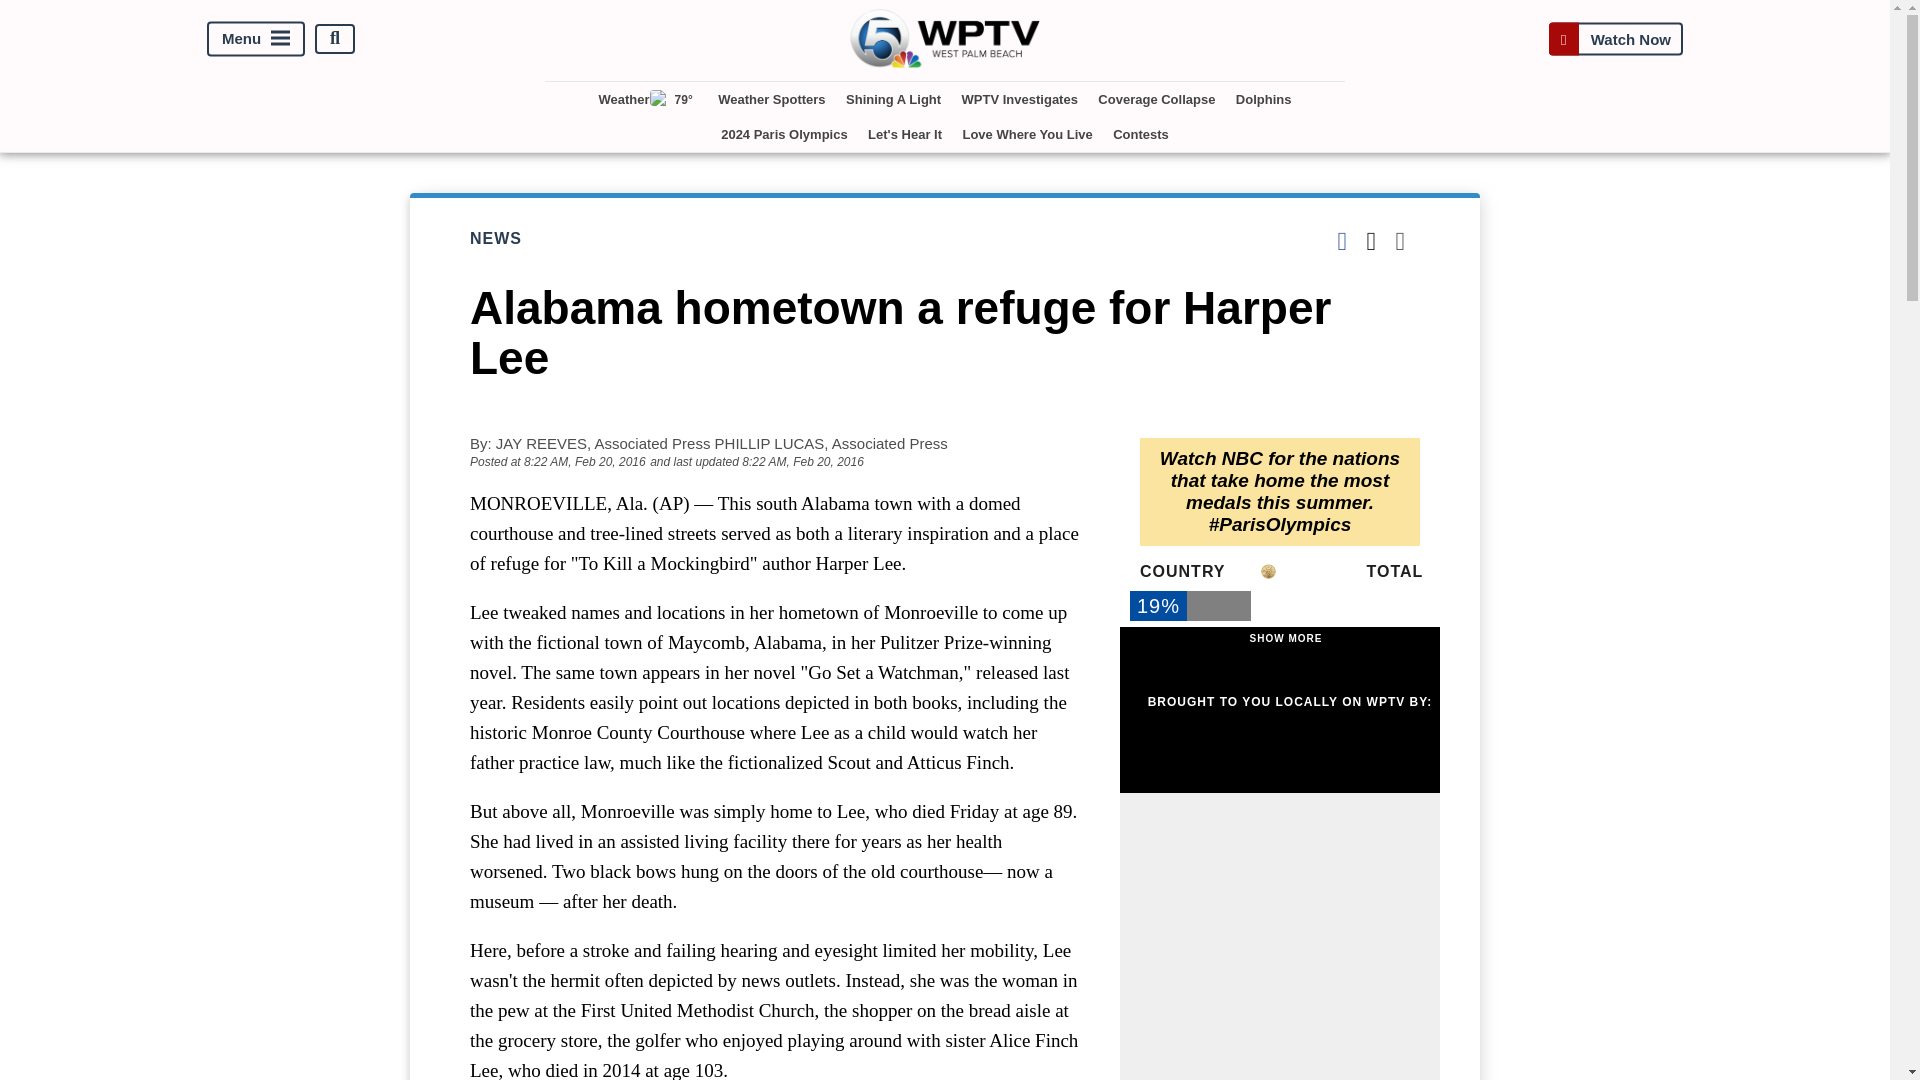  What do you see at coordinates (1615, 38) in the screenshot?
I see `Watch Now` at bounding box center [1615, 38].